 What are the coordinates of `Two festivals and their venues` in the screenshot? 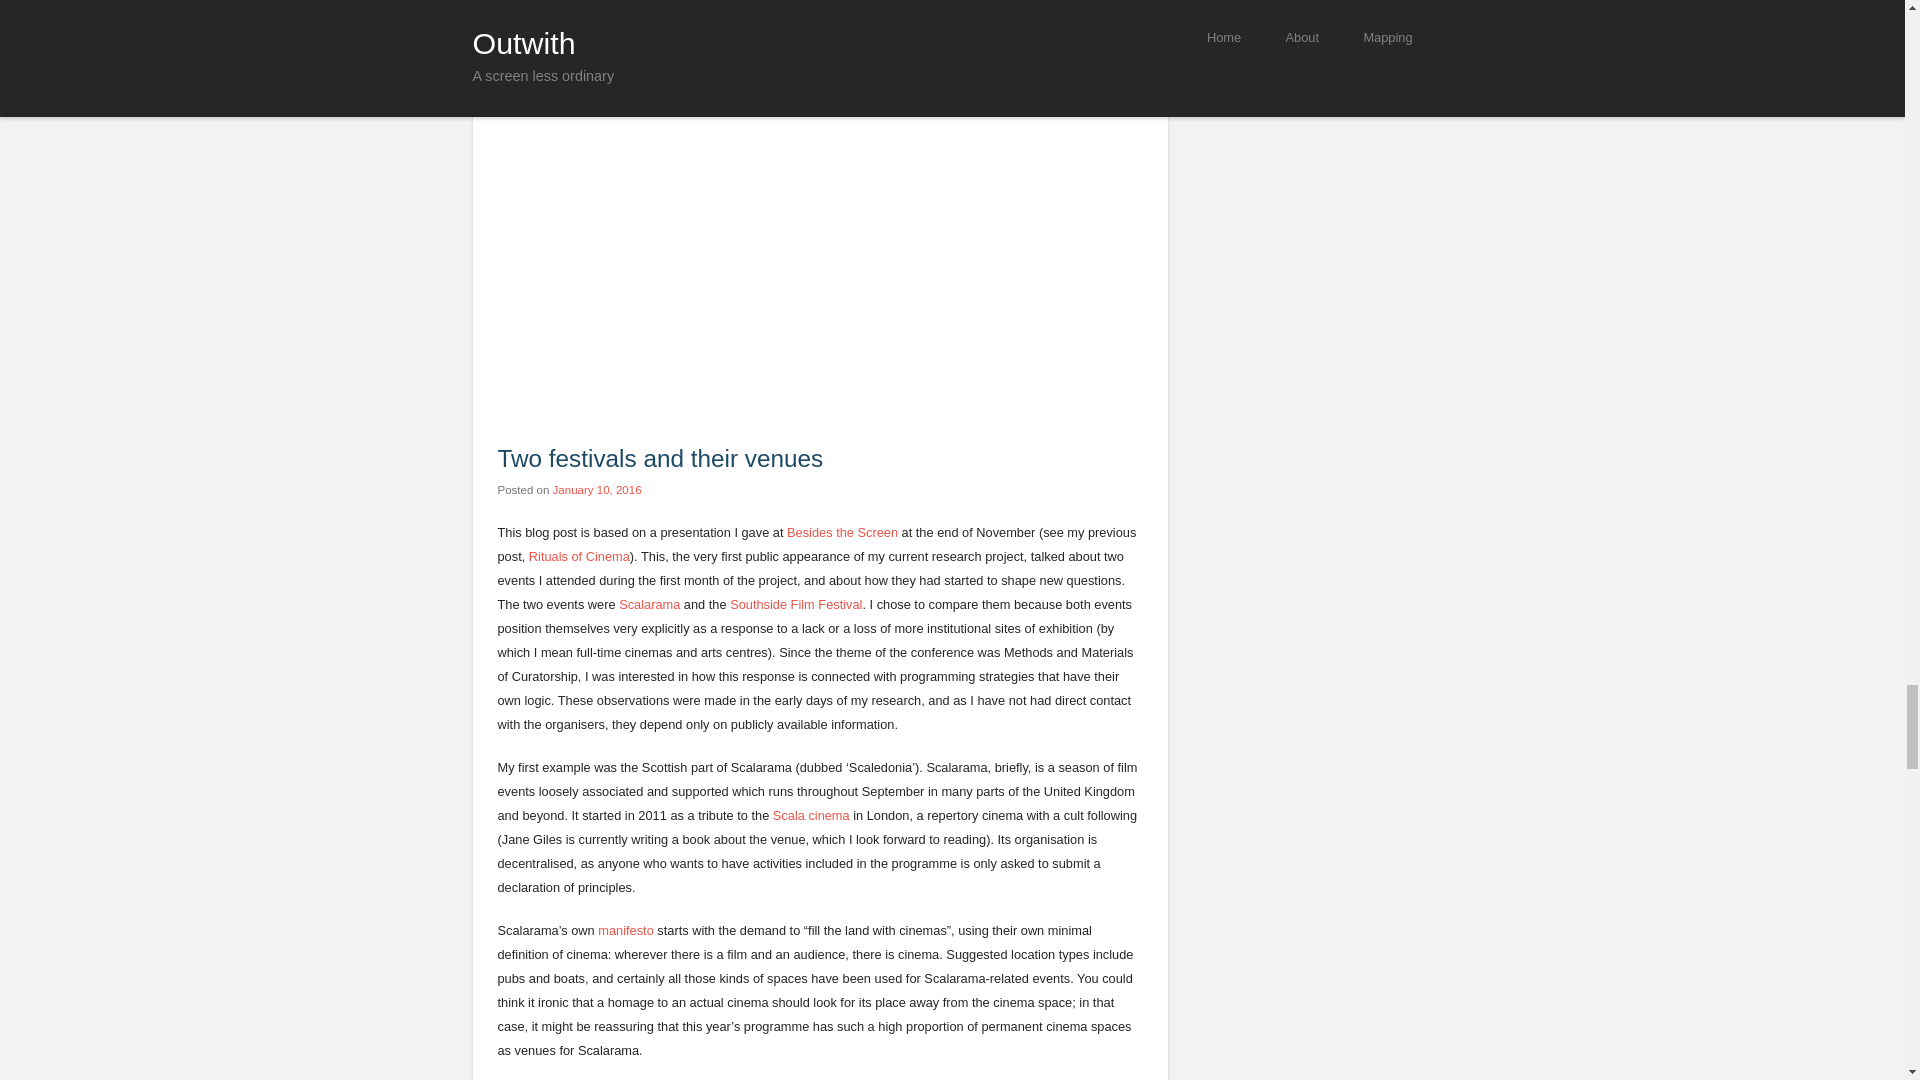 It's located at (660, 458).